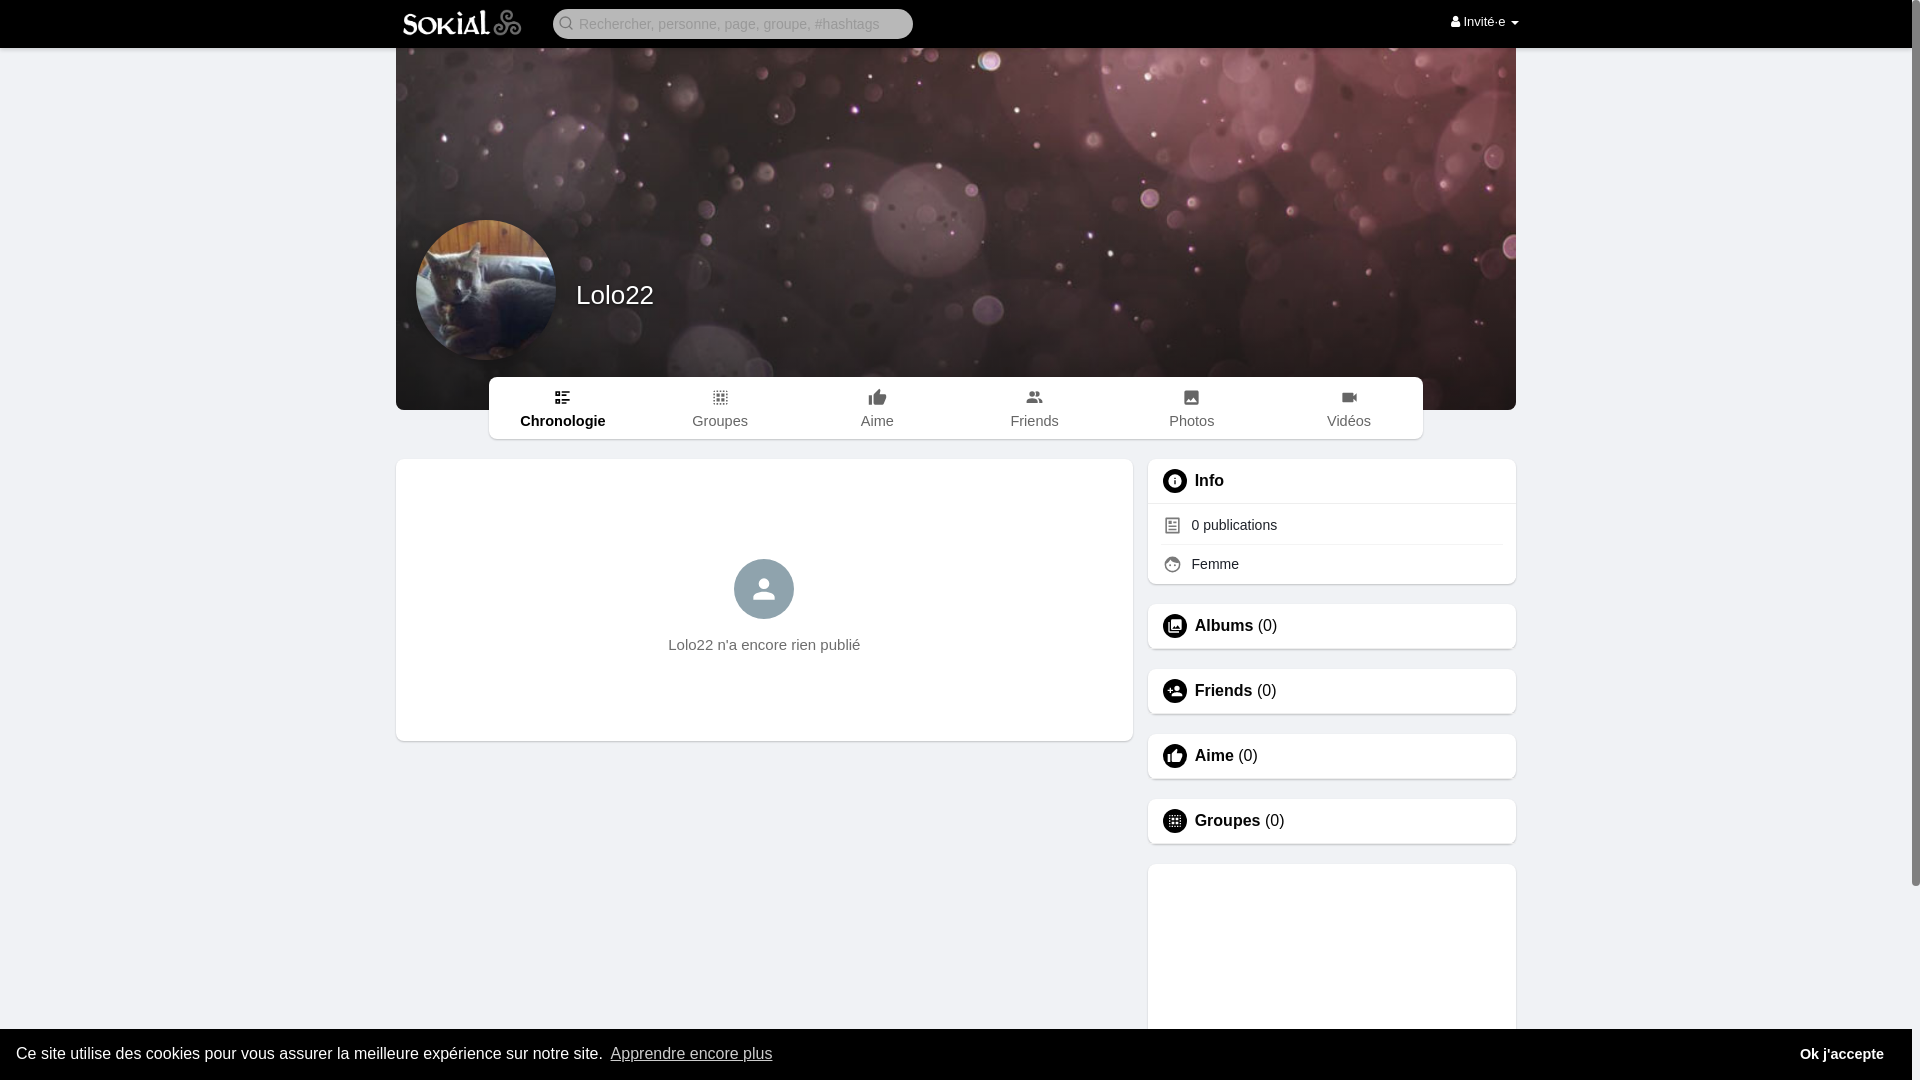  What do you see at coordinates (1192, 408) in the screenshot?
I see `Photos` at bounding box center [1192, 408].